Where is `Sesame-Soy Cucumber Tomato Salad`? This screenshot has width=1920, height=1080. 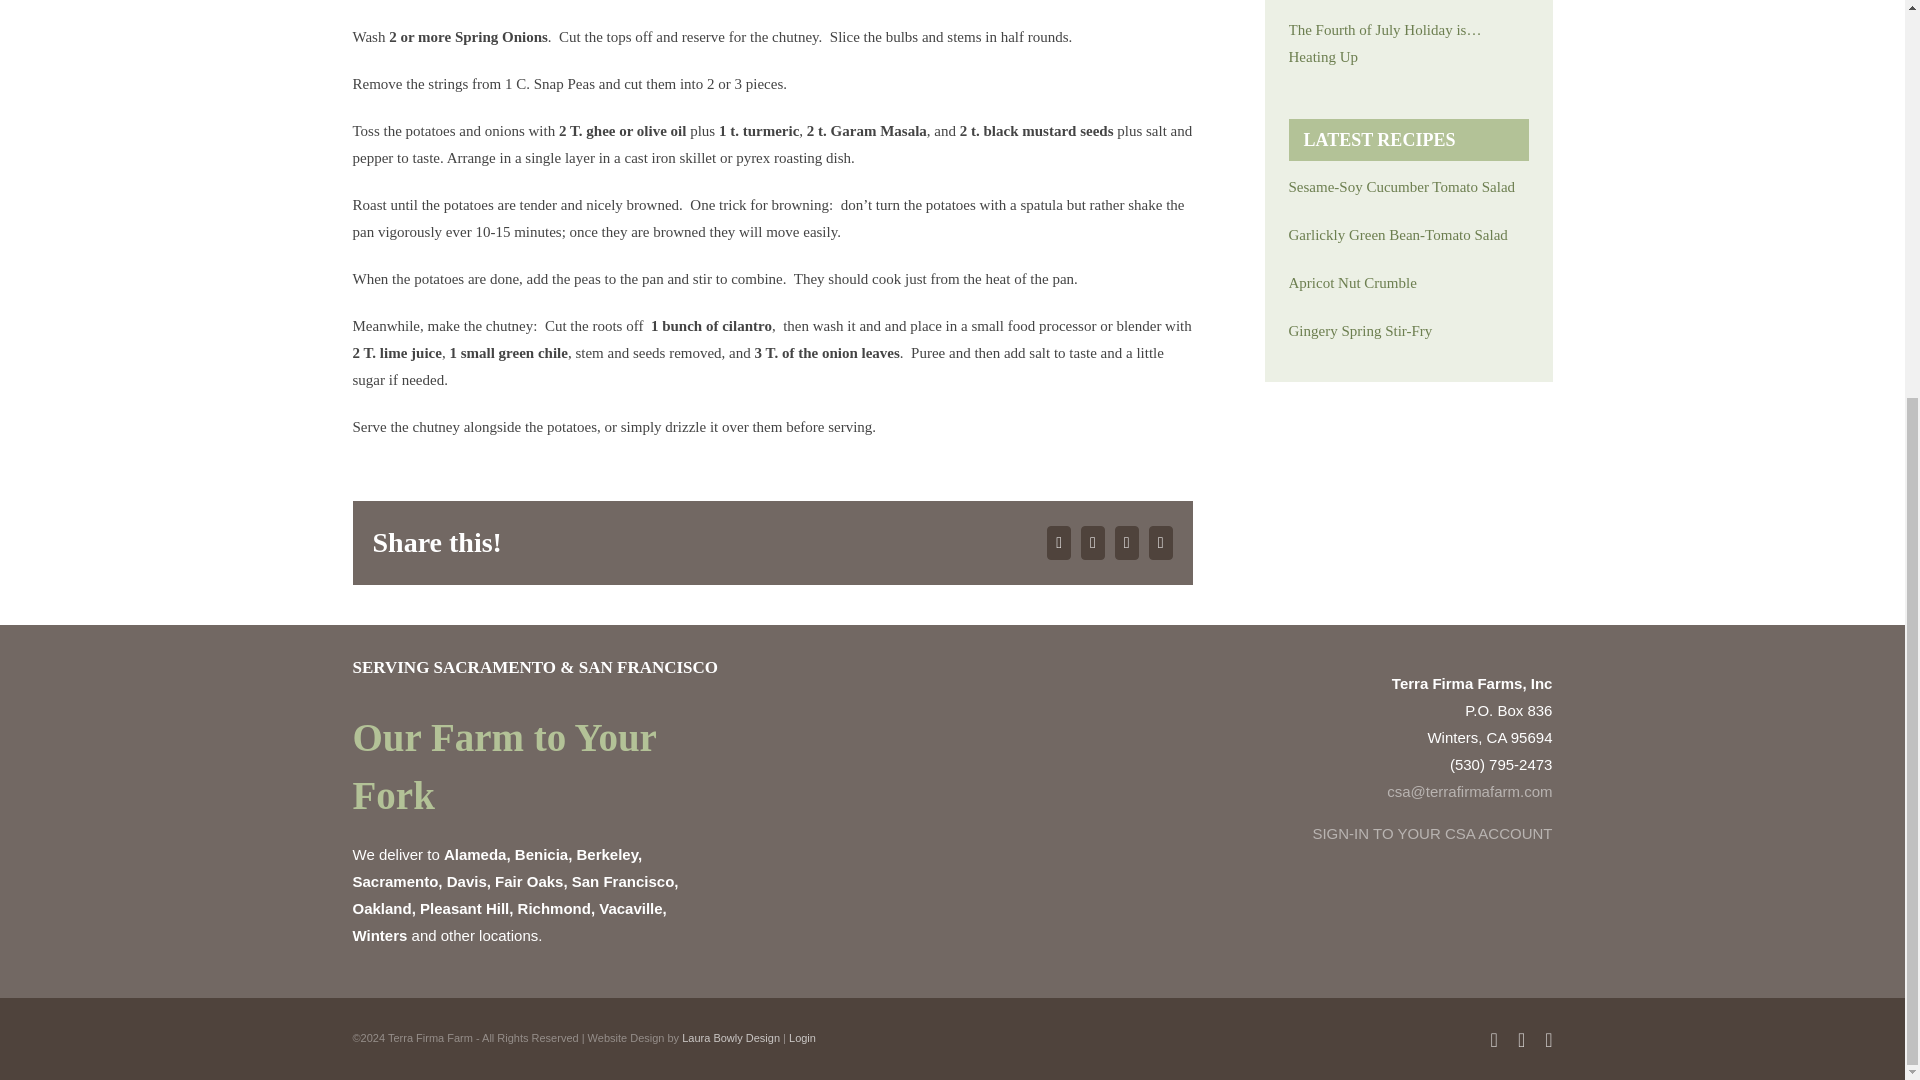
Sesame-Soy Cucumber Tomato Salad is located at coordinates (1408, 186).